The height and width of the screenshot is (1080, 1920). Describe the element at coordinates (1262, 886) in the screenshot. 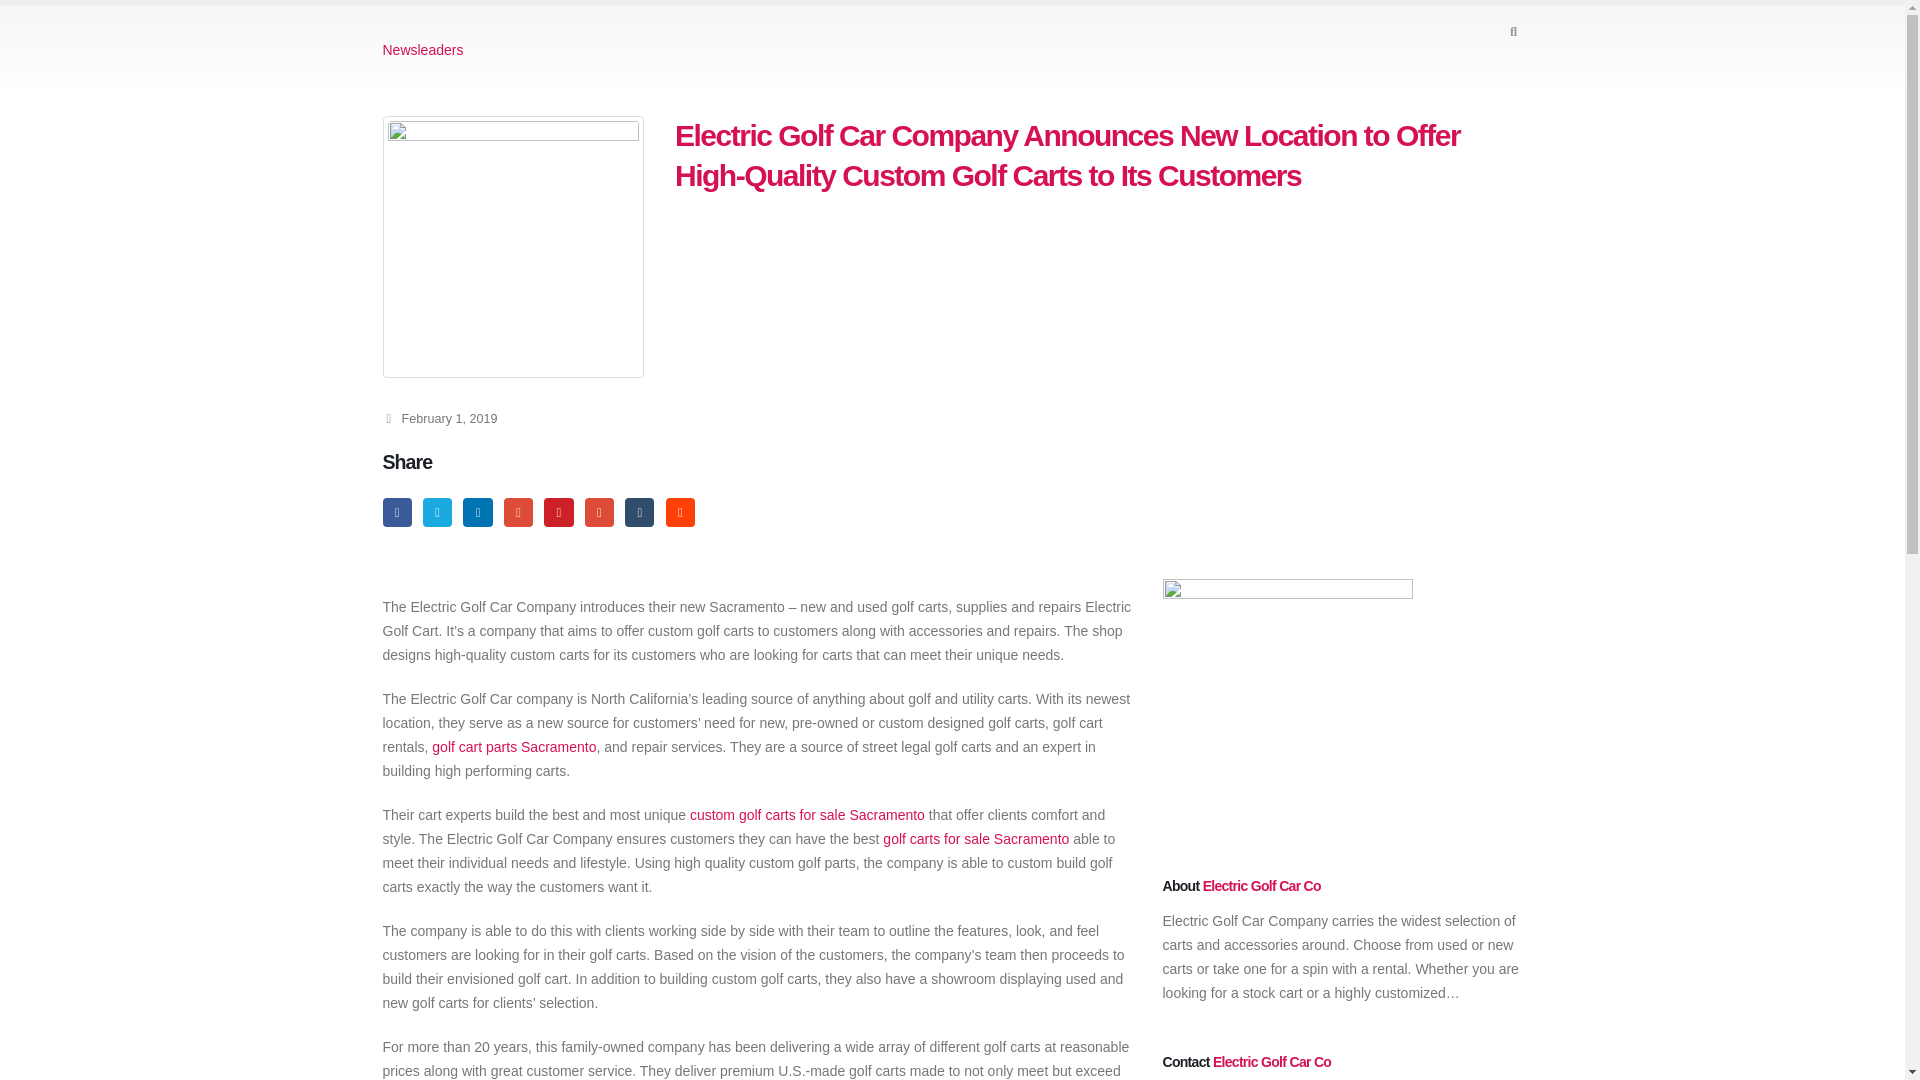

I see `Electric Golf Car Co` at that location.